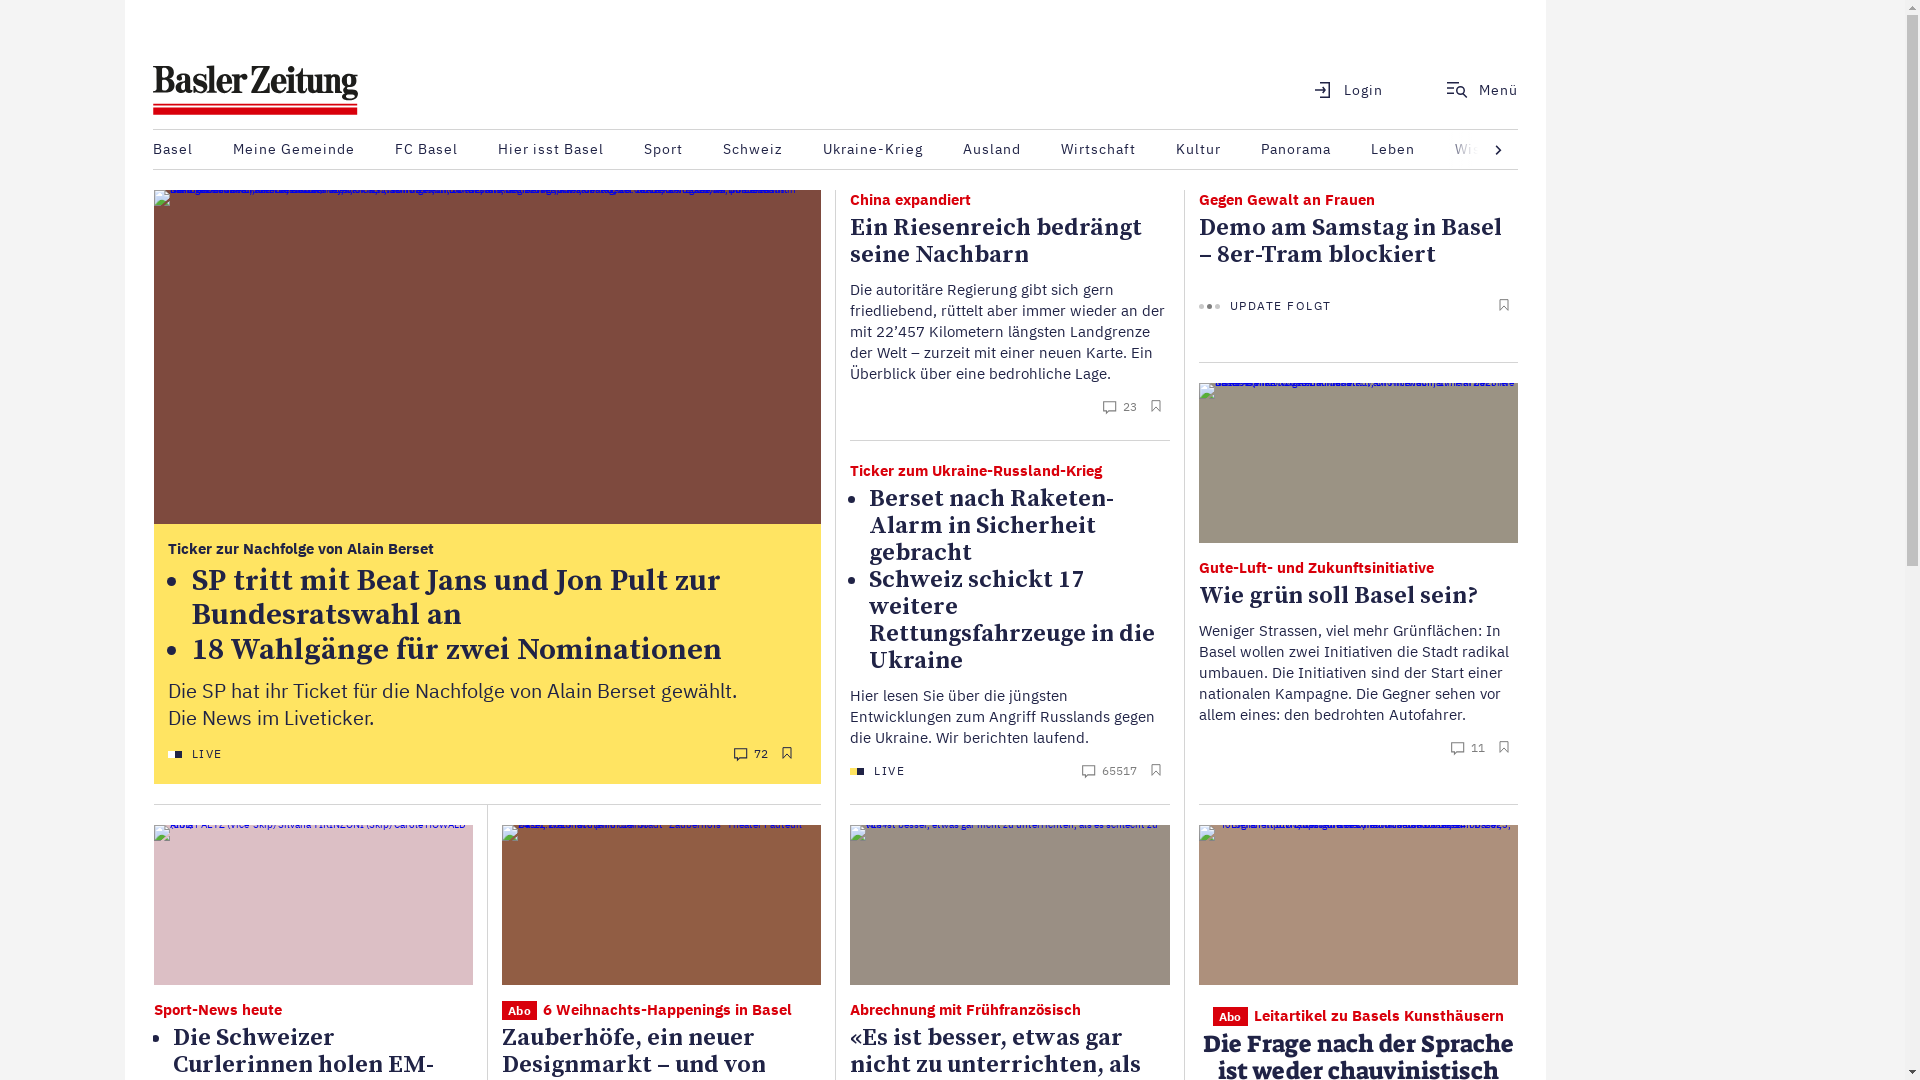  I want to click on Artikel merken, so click(784, 754).